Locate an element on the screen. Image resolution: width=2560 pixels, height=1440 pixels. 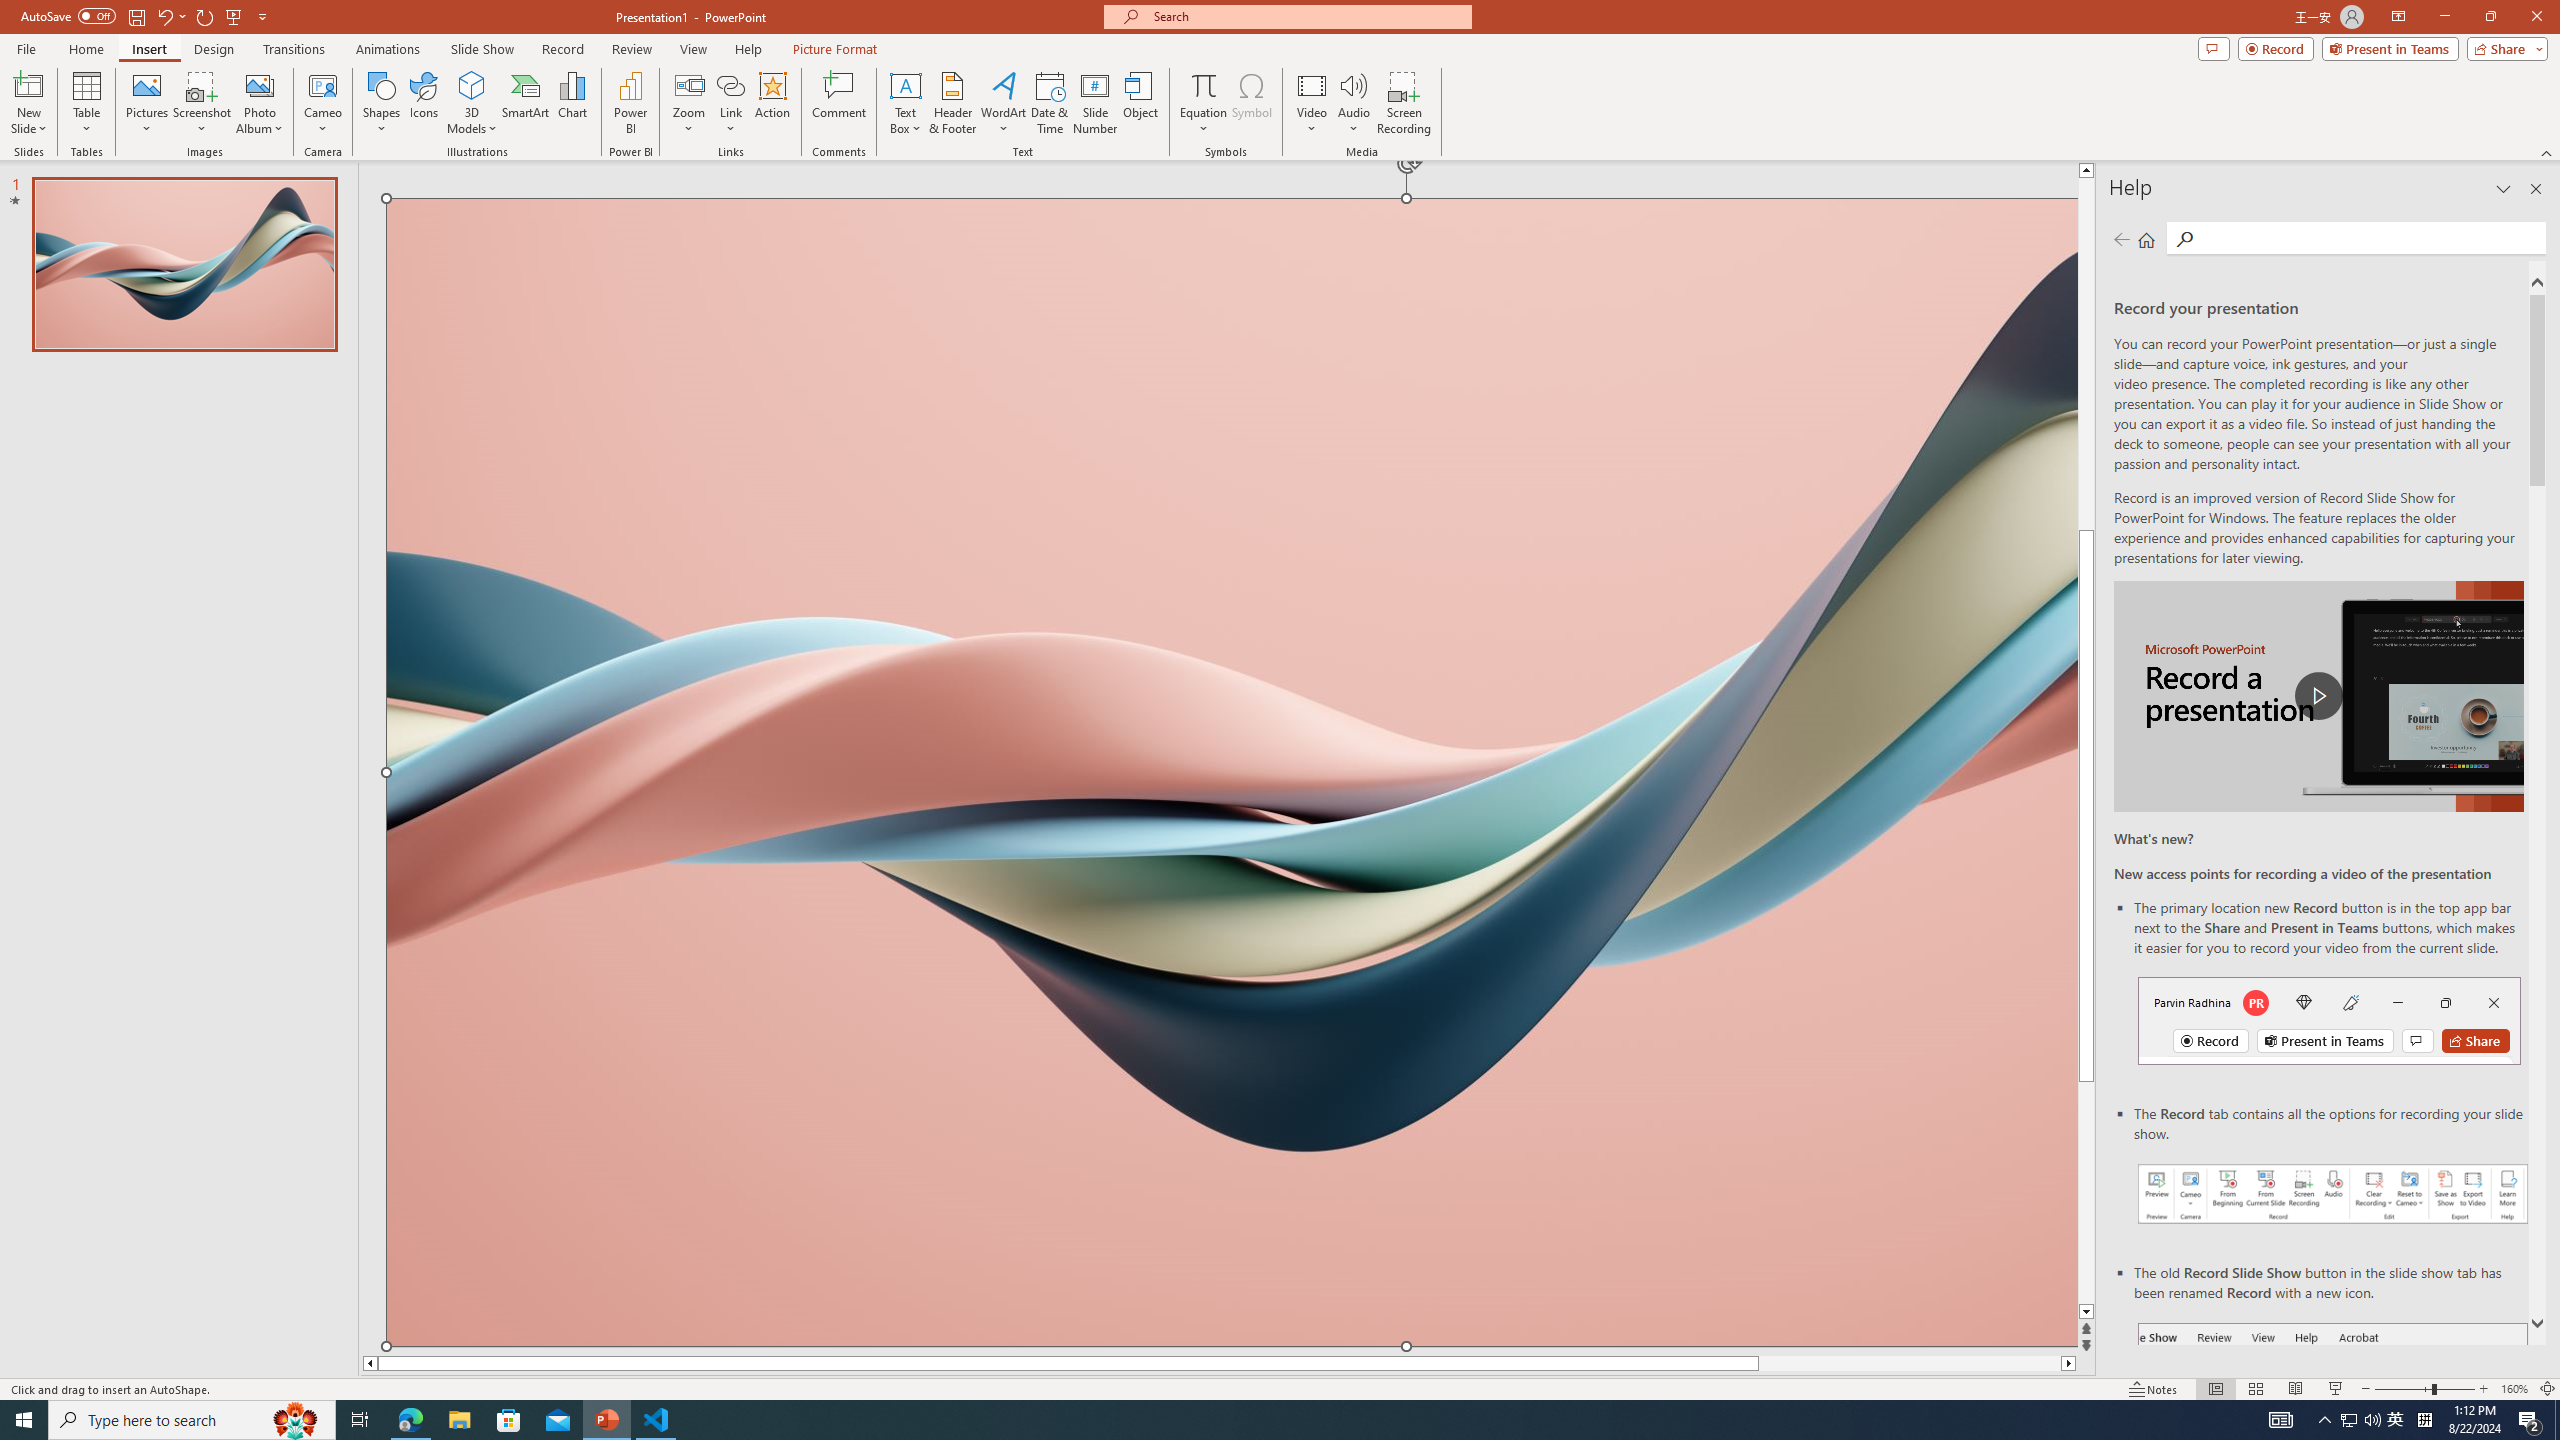
SmartArt... is located at coordinates (526, 103).